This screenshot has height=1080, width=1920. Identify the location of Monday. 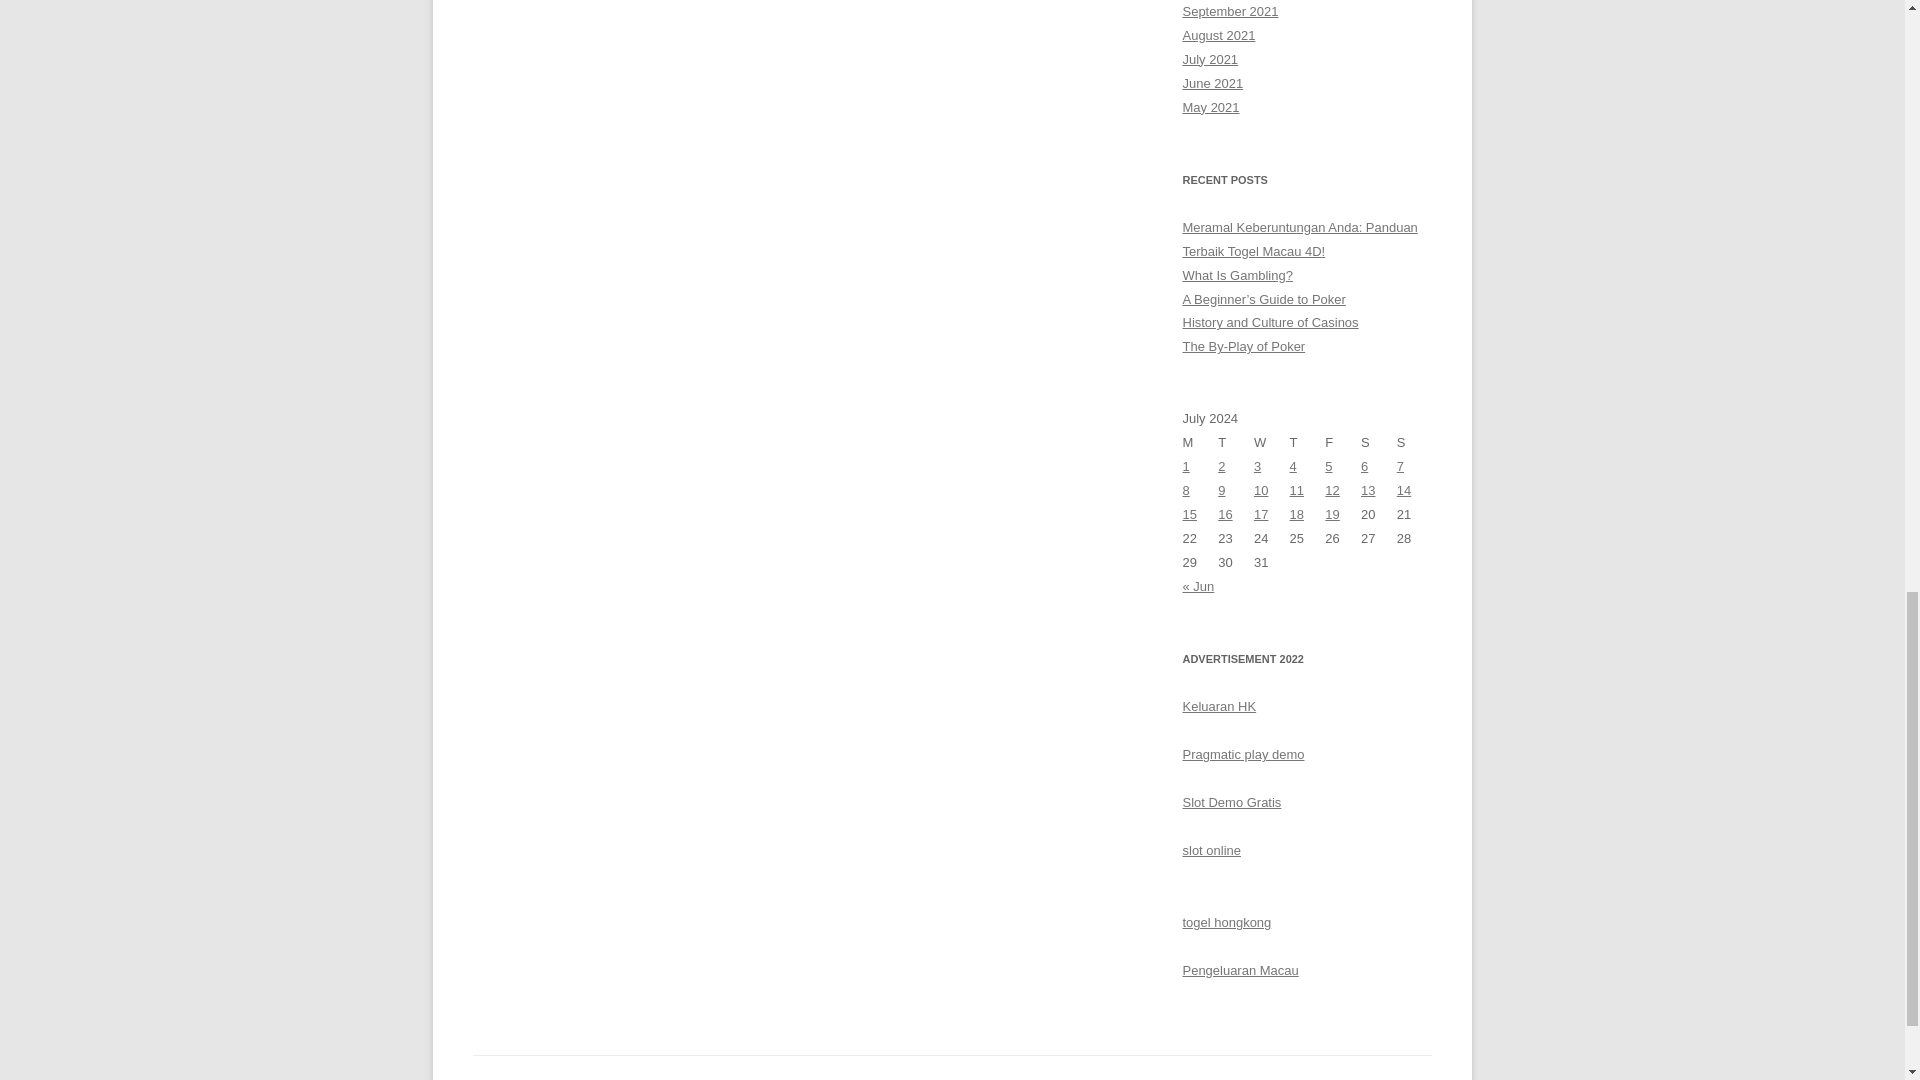
(1200, 442).